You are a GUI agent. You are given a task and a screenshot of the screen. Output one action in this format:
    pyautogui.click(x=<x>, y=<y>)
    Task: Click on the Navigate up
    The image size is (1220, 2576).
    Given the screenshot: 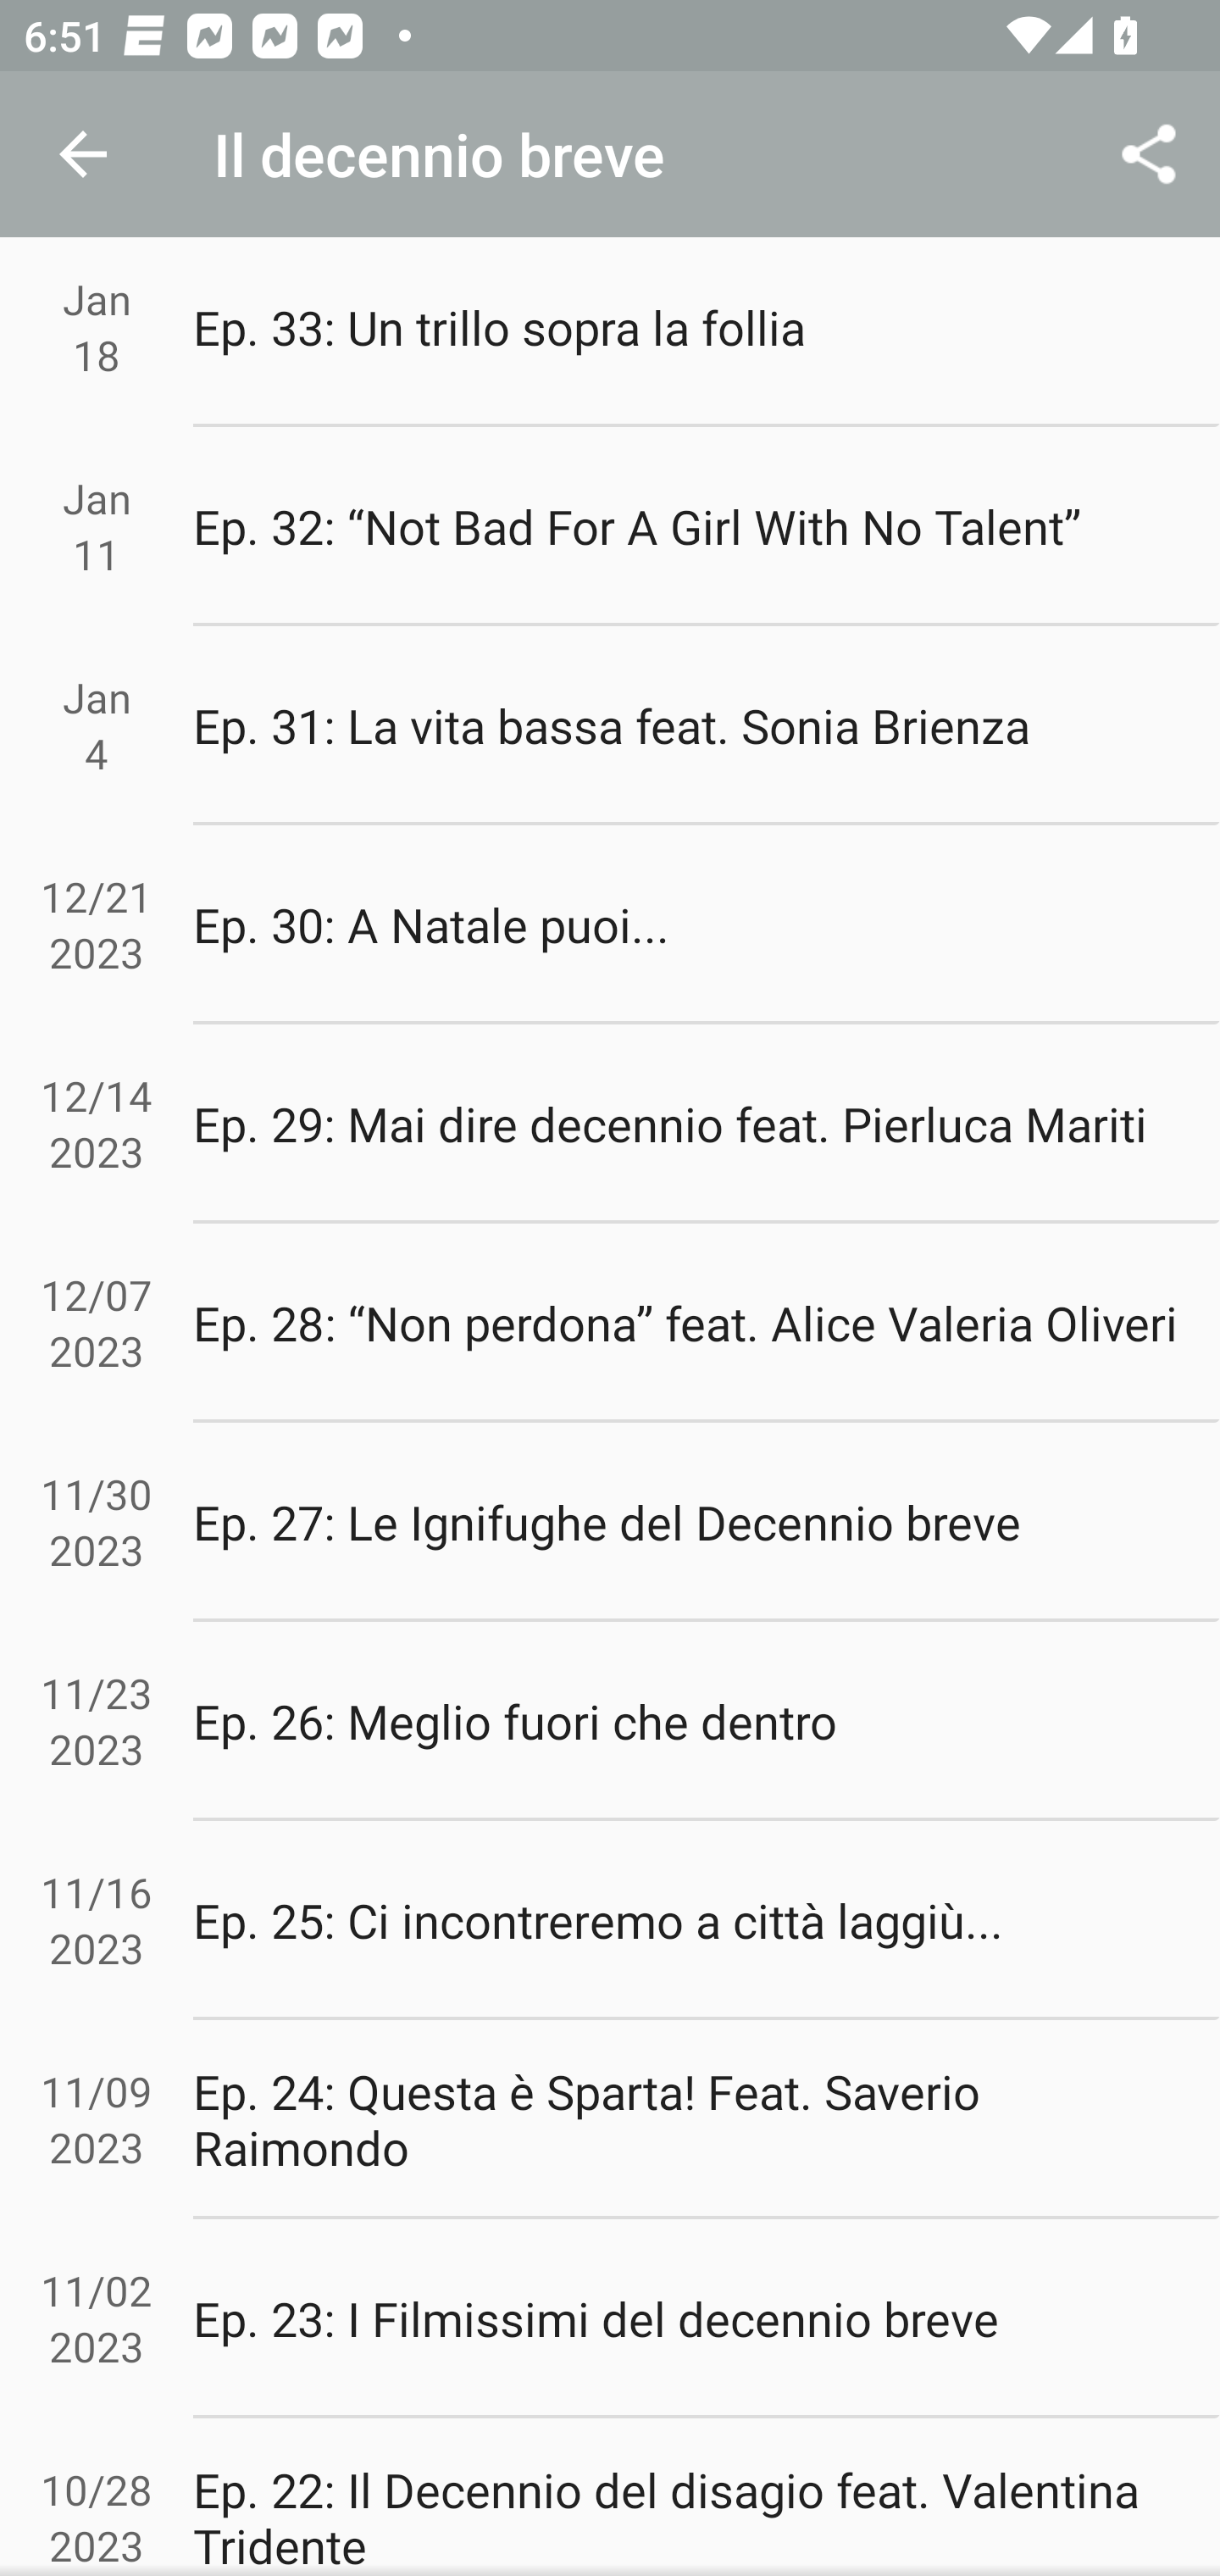 What is the action you would take?
    pyautogui.click(x=83, y=154)
    